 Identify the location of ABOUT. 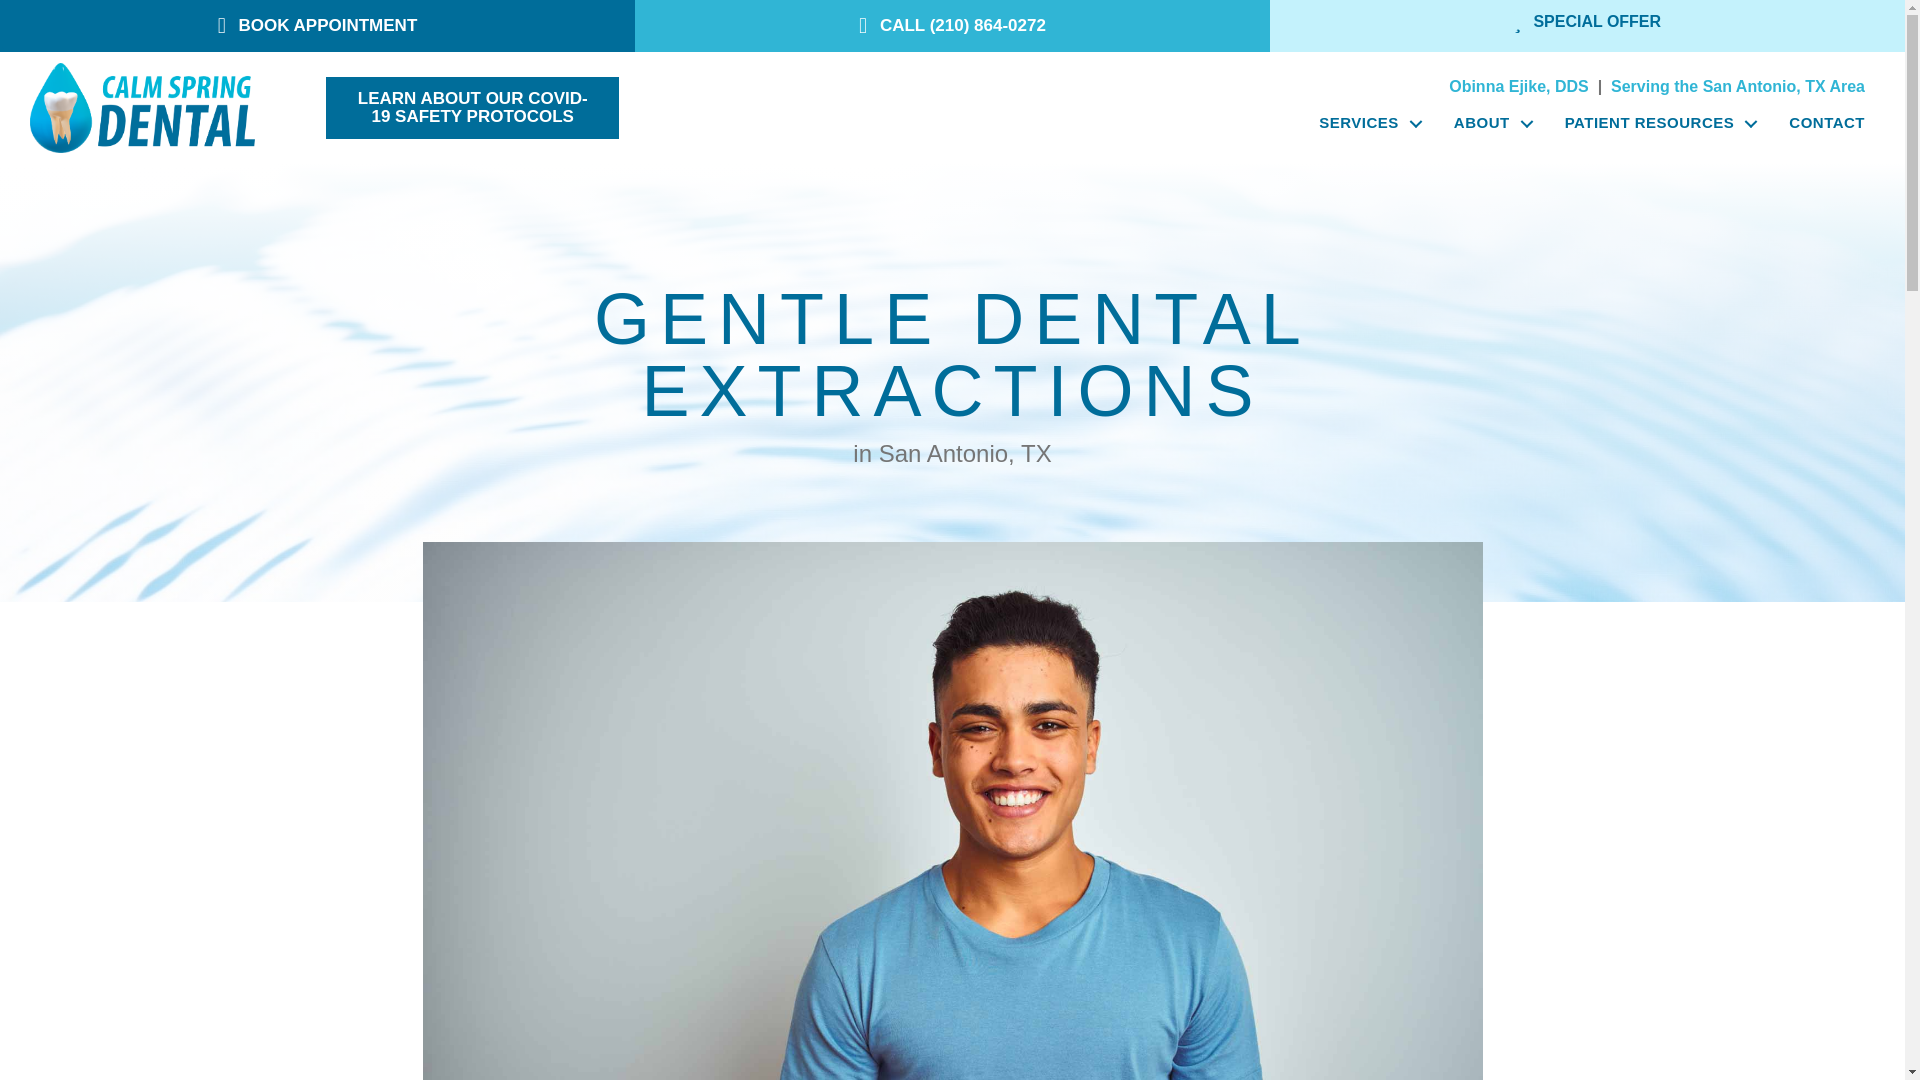
(1488, 122).